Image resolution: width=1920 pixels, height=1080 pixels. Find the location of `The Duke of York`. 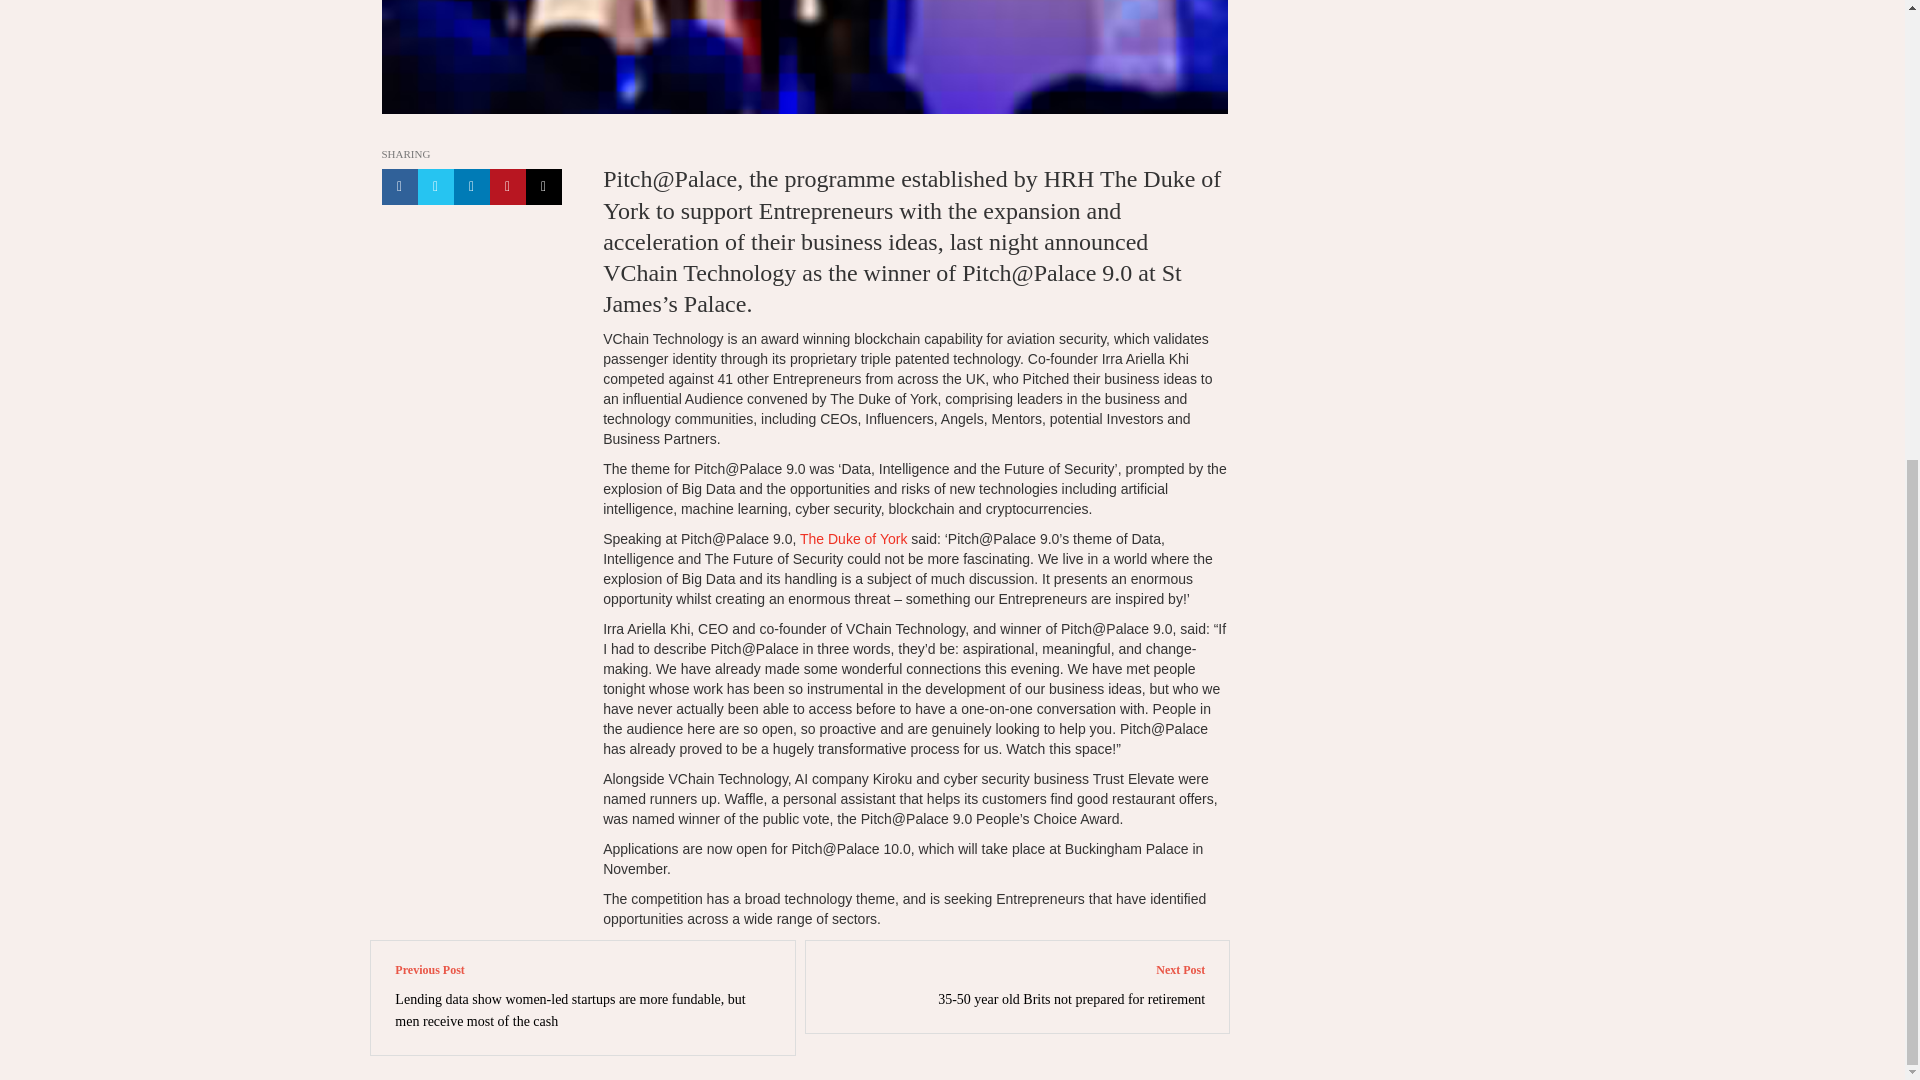

The Duke of York is located at coordinates (853, 538).